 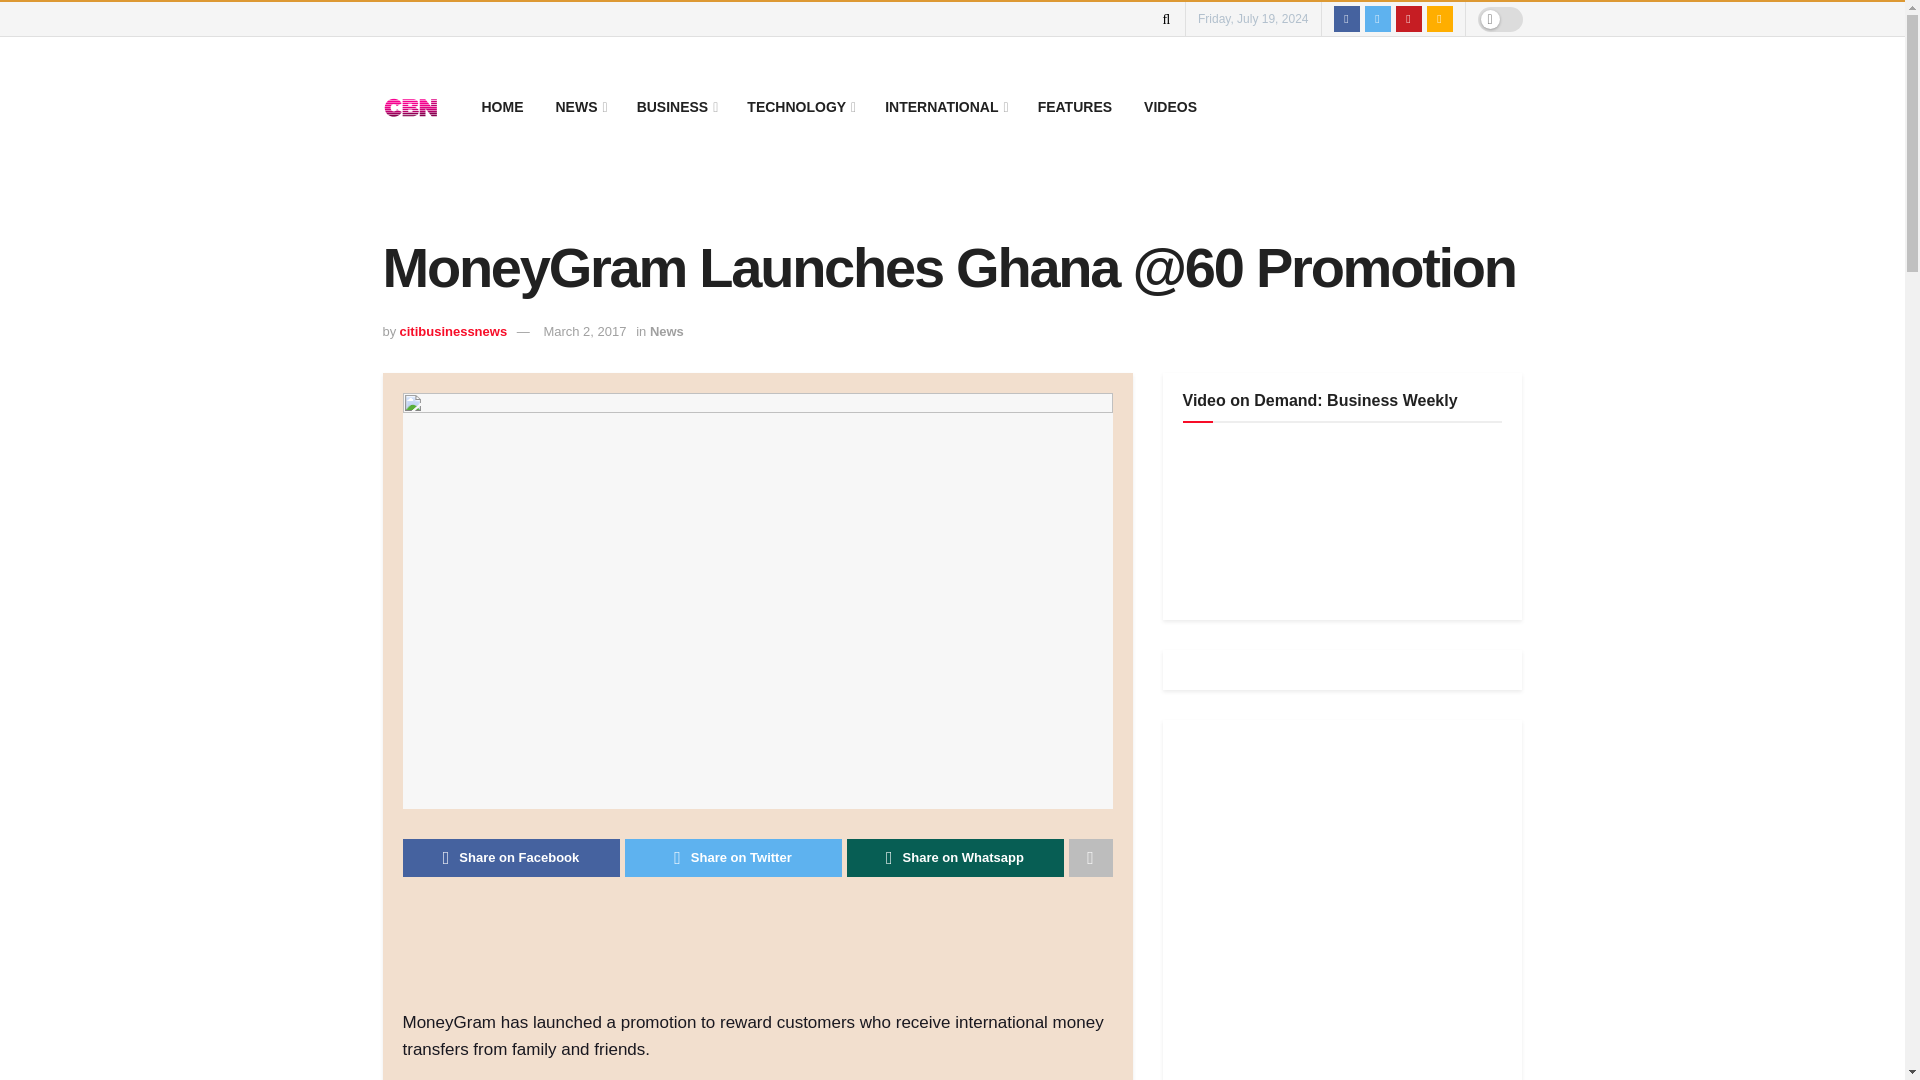 What do you see at coordinates (580, 106) in the screenshot?
I see `NEWS` at bounding box center [580, 106].